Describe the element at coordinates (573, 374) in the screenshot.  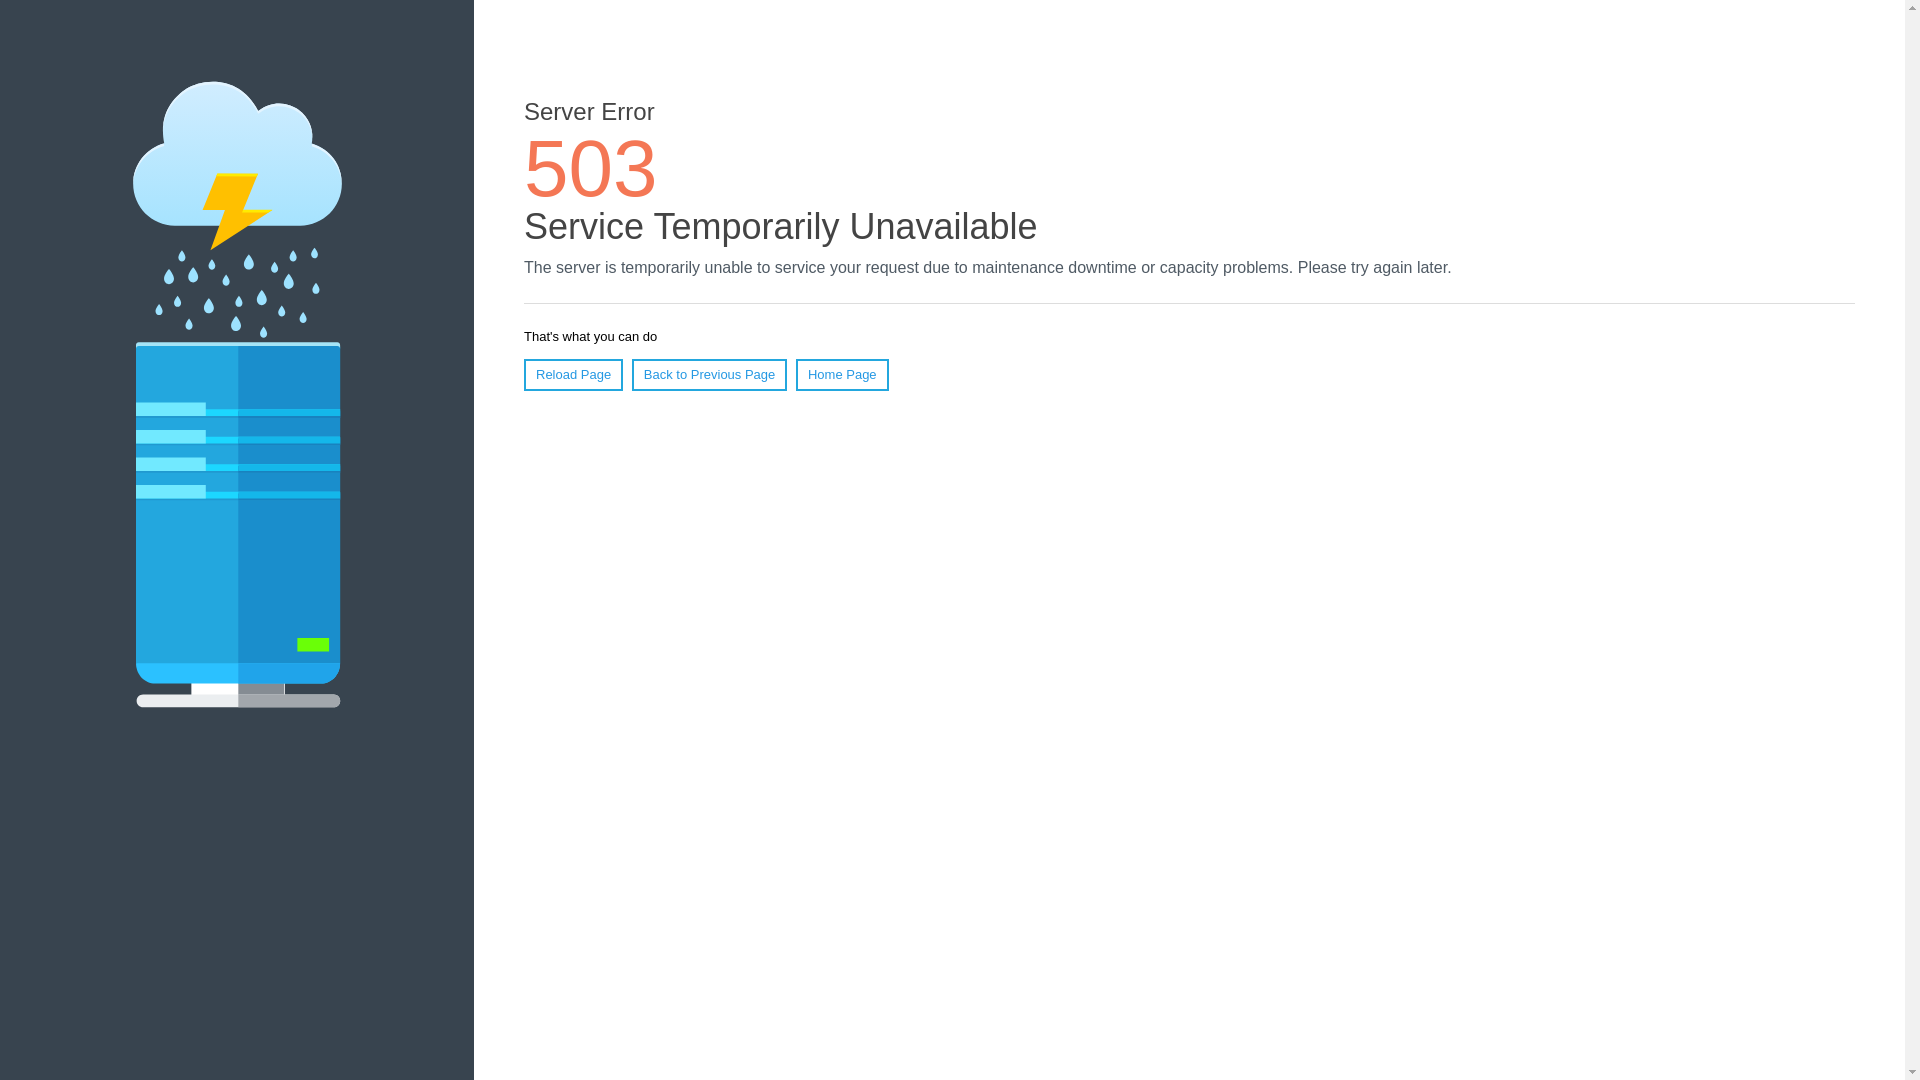
I see `Reload Page` at that location.